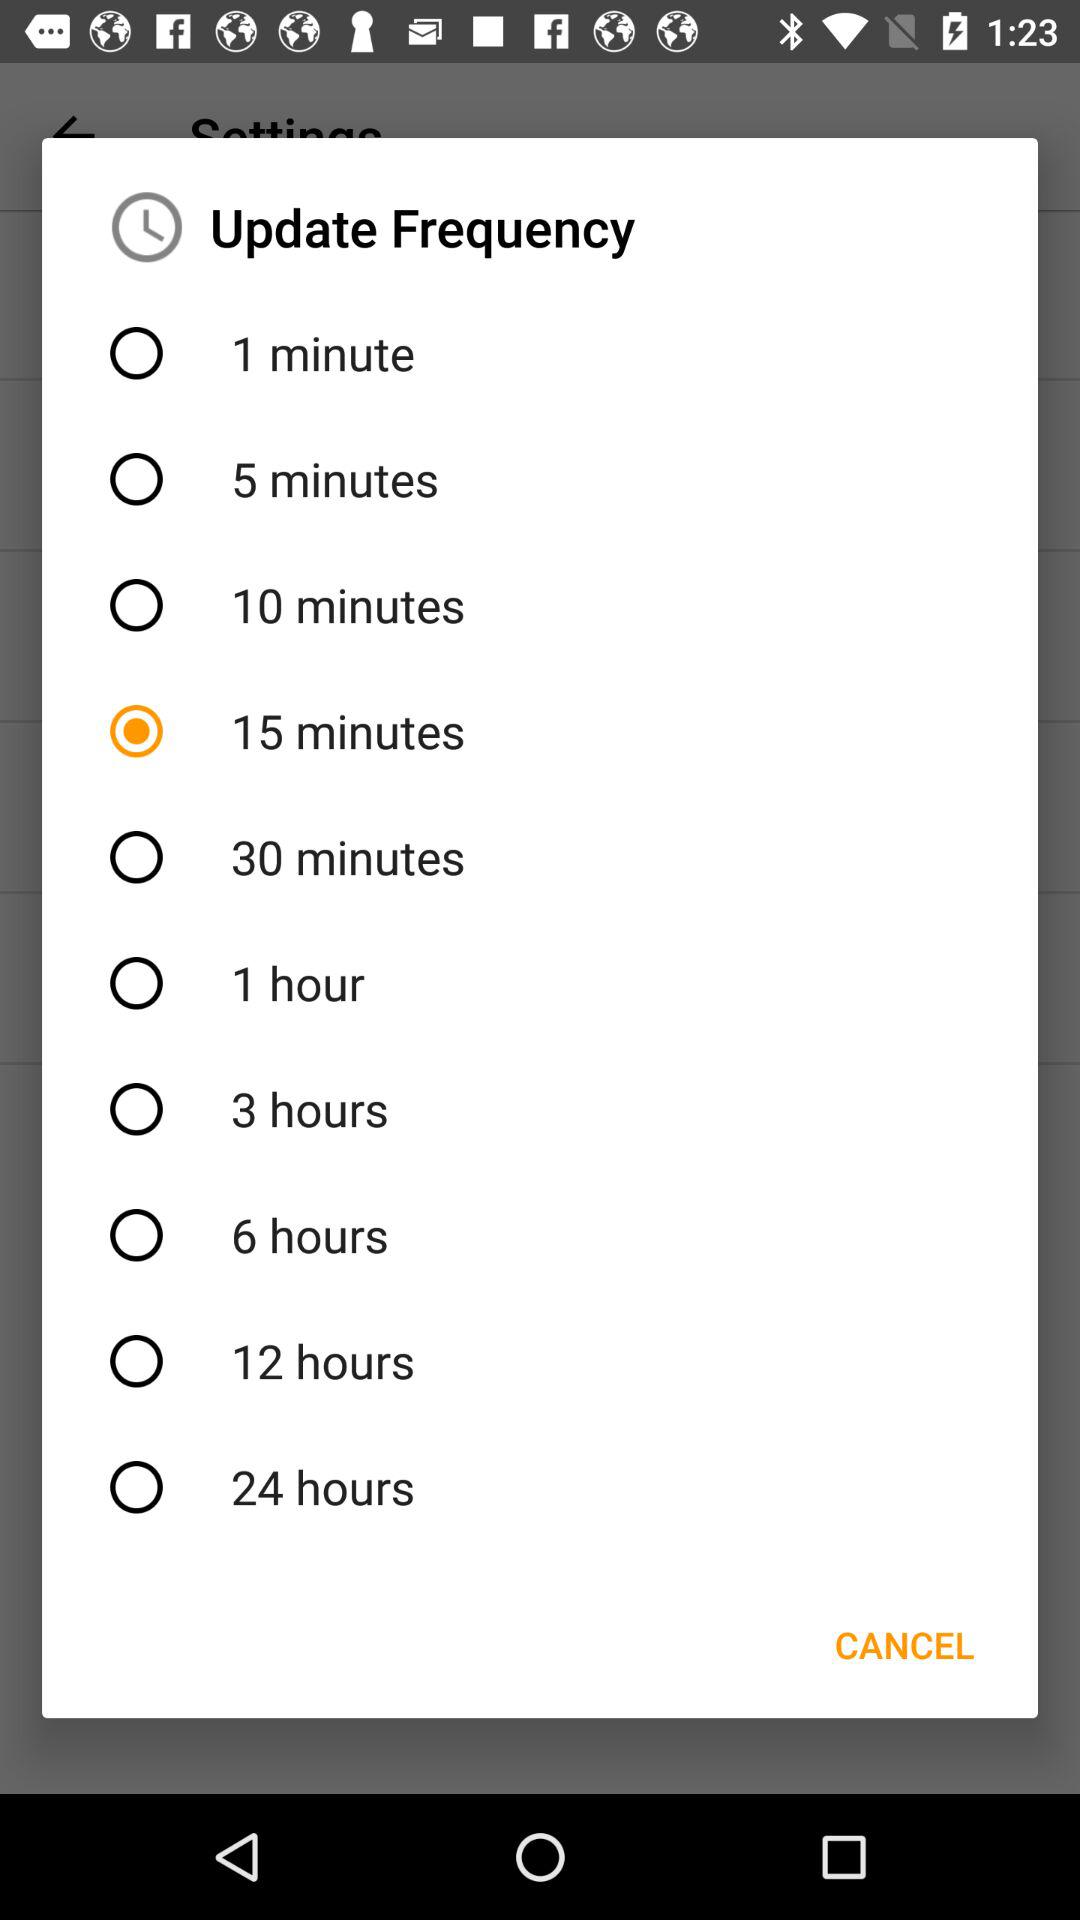 This screenshot has width=1080, height=1920. What do you see at coordinates (540, 1361) in the screenshot?
I see `launch the item below 6 hours` at bounding box center [540, 1361].